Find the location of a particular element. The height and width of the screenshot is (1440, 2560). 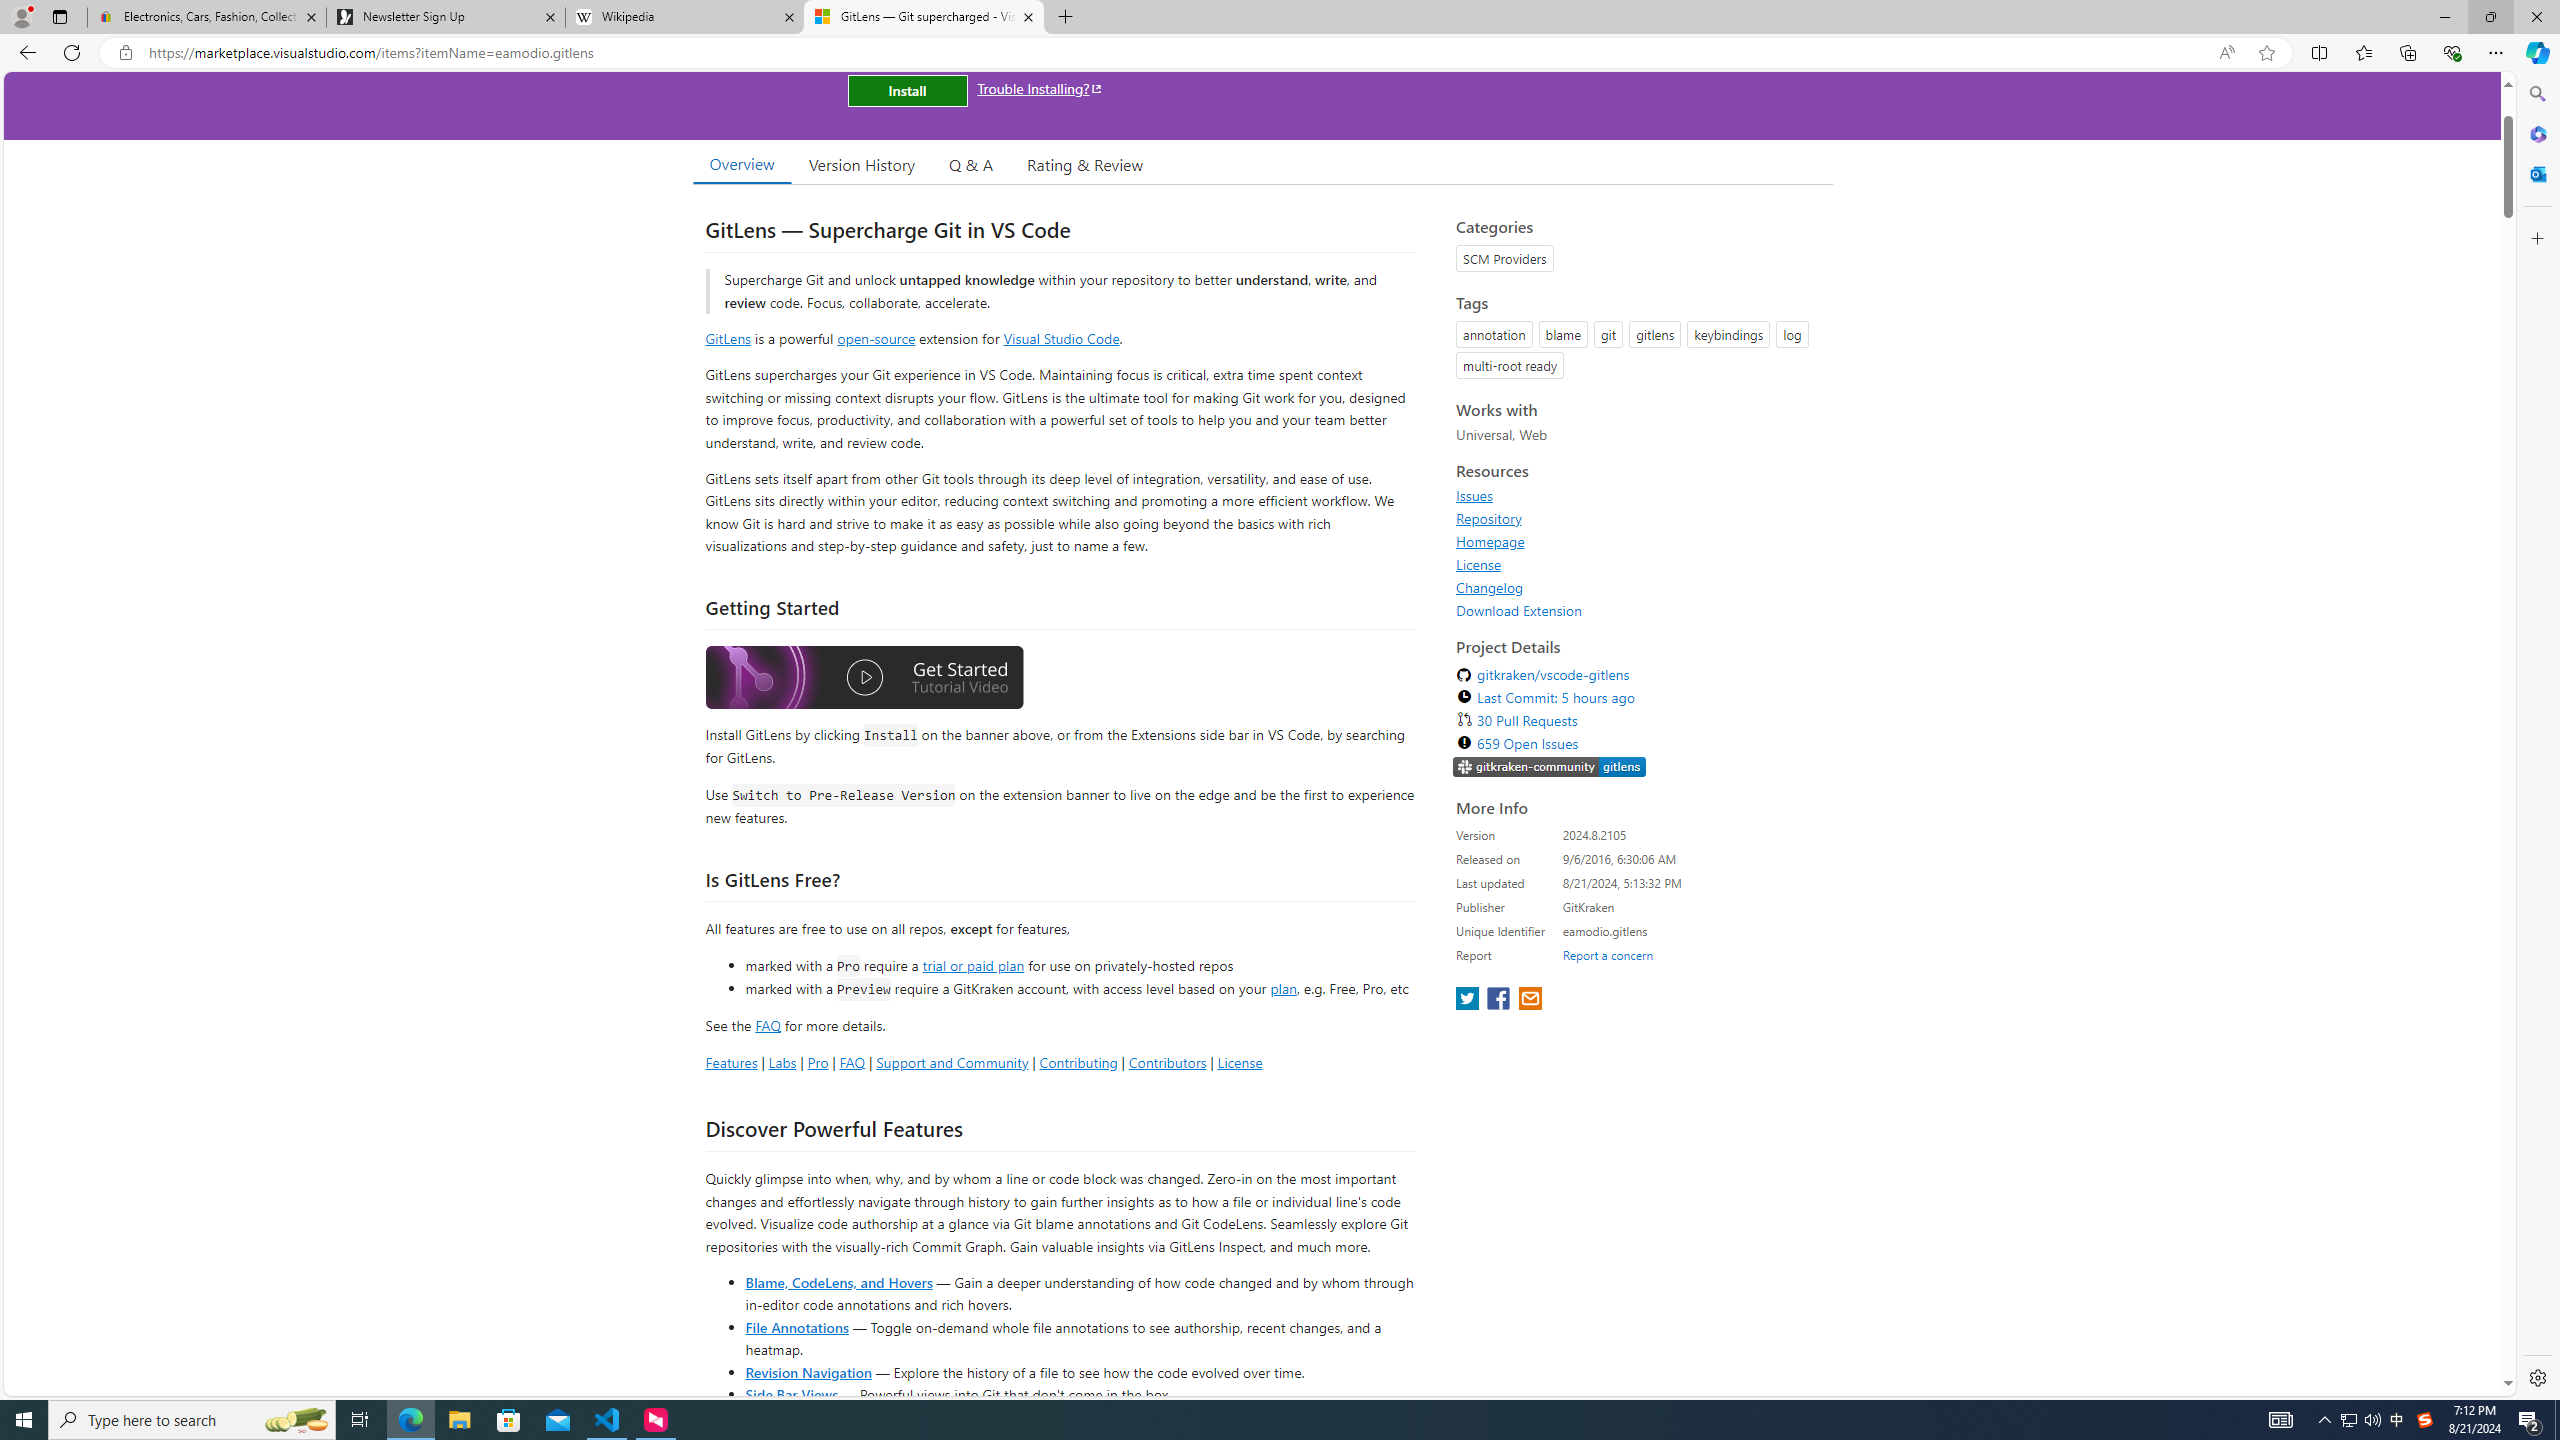

Contributing is located at coordinates (1078, 1062).